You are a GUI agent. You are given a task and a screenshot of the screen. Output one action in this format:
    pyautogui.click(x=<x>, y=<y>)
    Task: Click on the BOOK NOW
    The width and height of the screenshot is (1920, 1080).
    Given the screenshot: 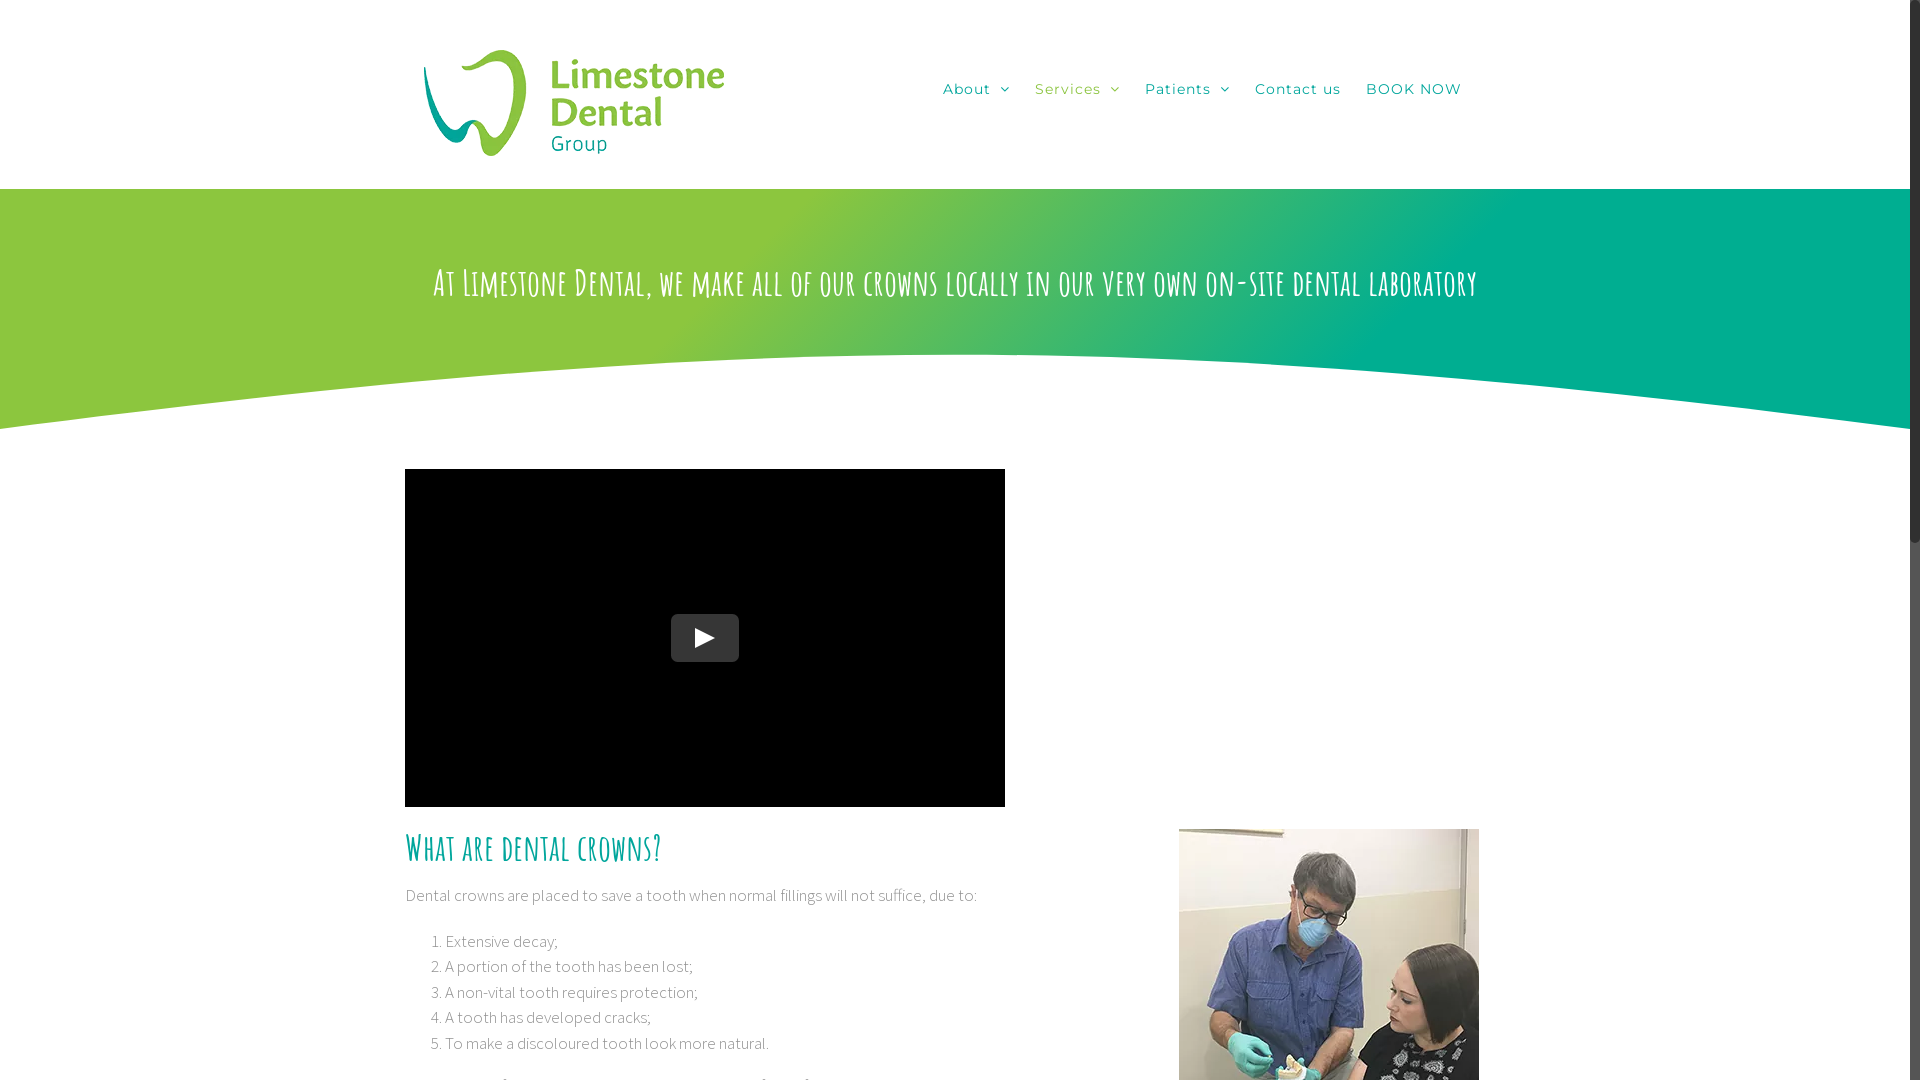 What is the action you would take?
    pyautogui.click(x=1414, y=88)
    